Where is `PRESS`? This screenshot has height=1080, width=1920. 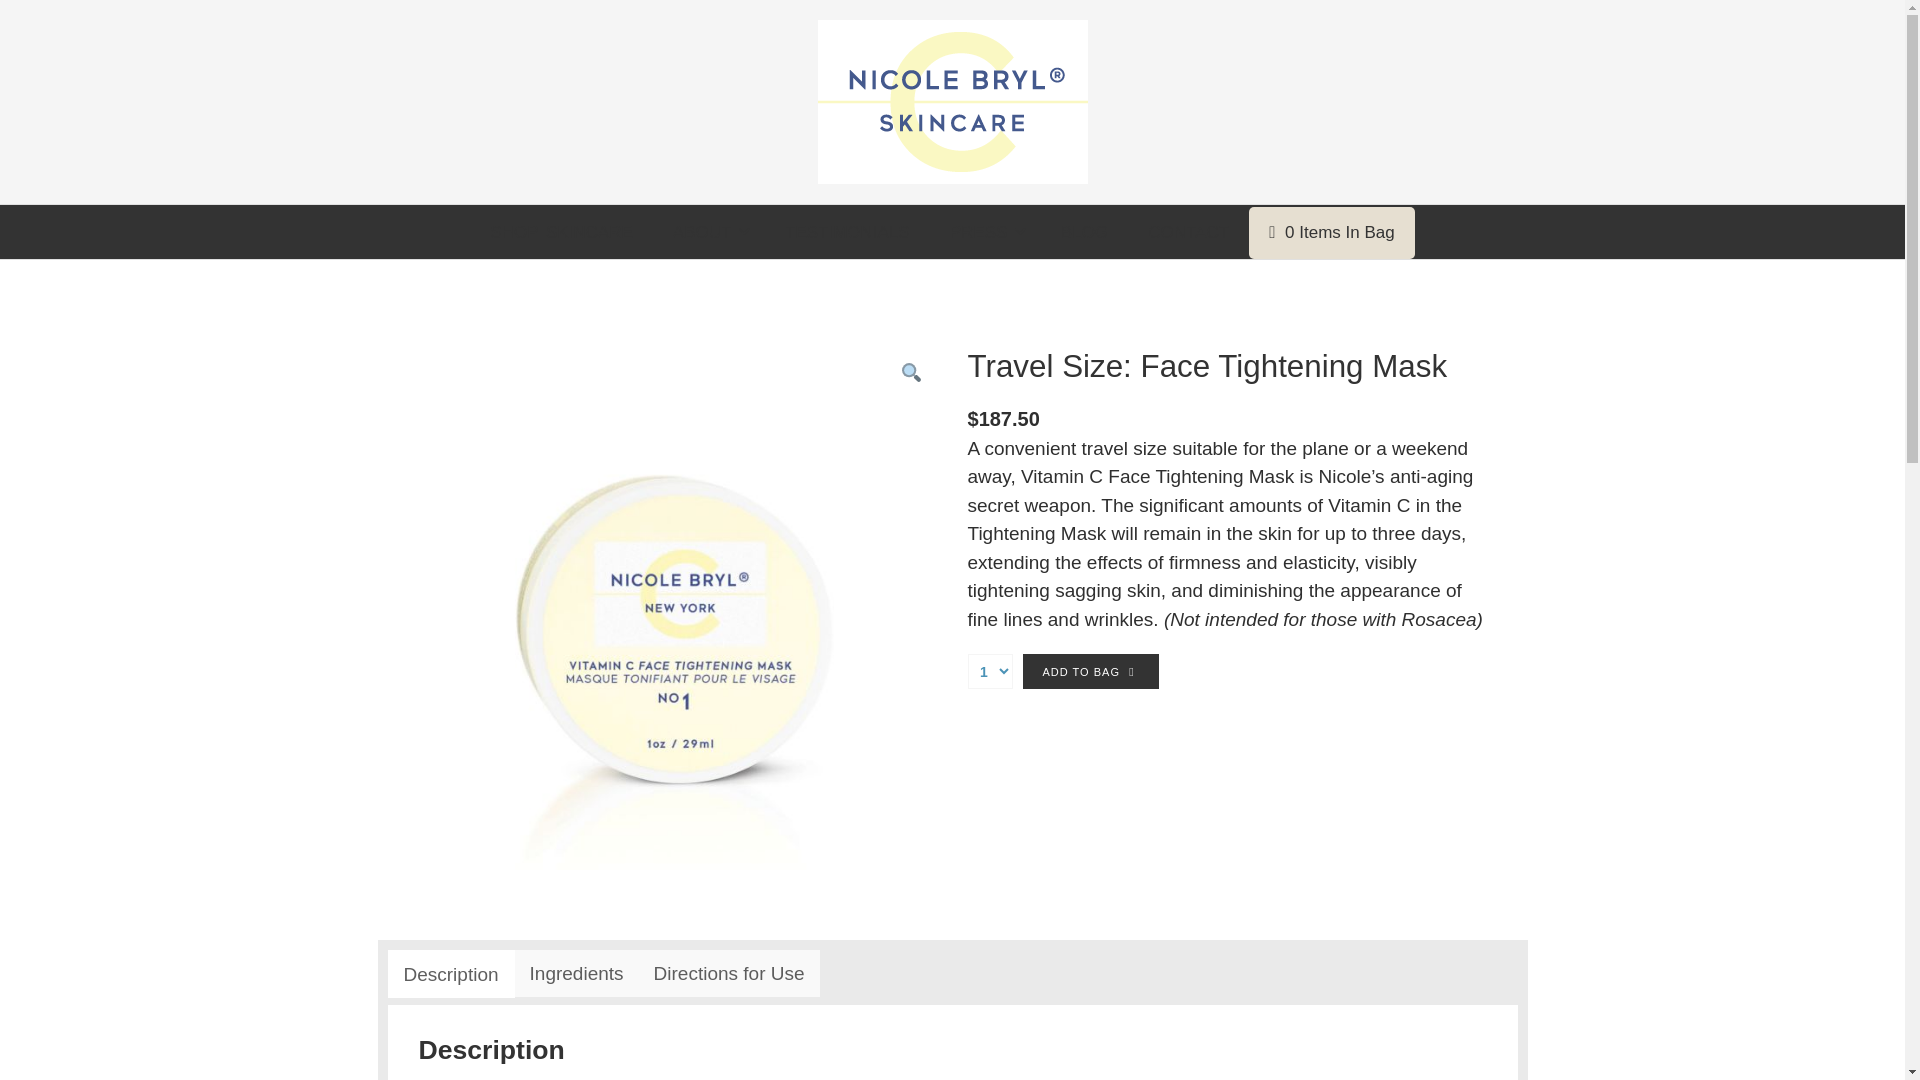
PRESS is located at coordinates (984, 232).